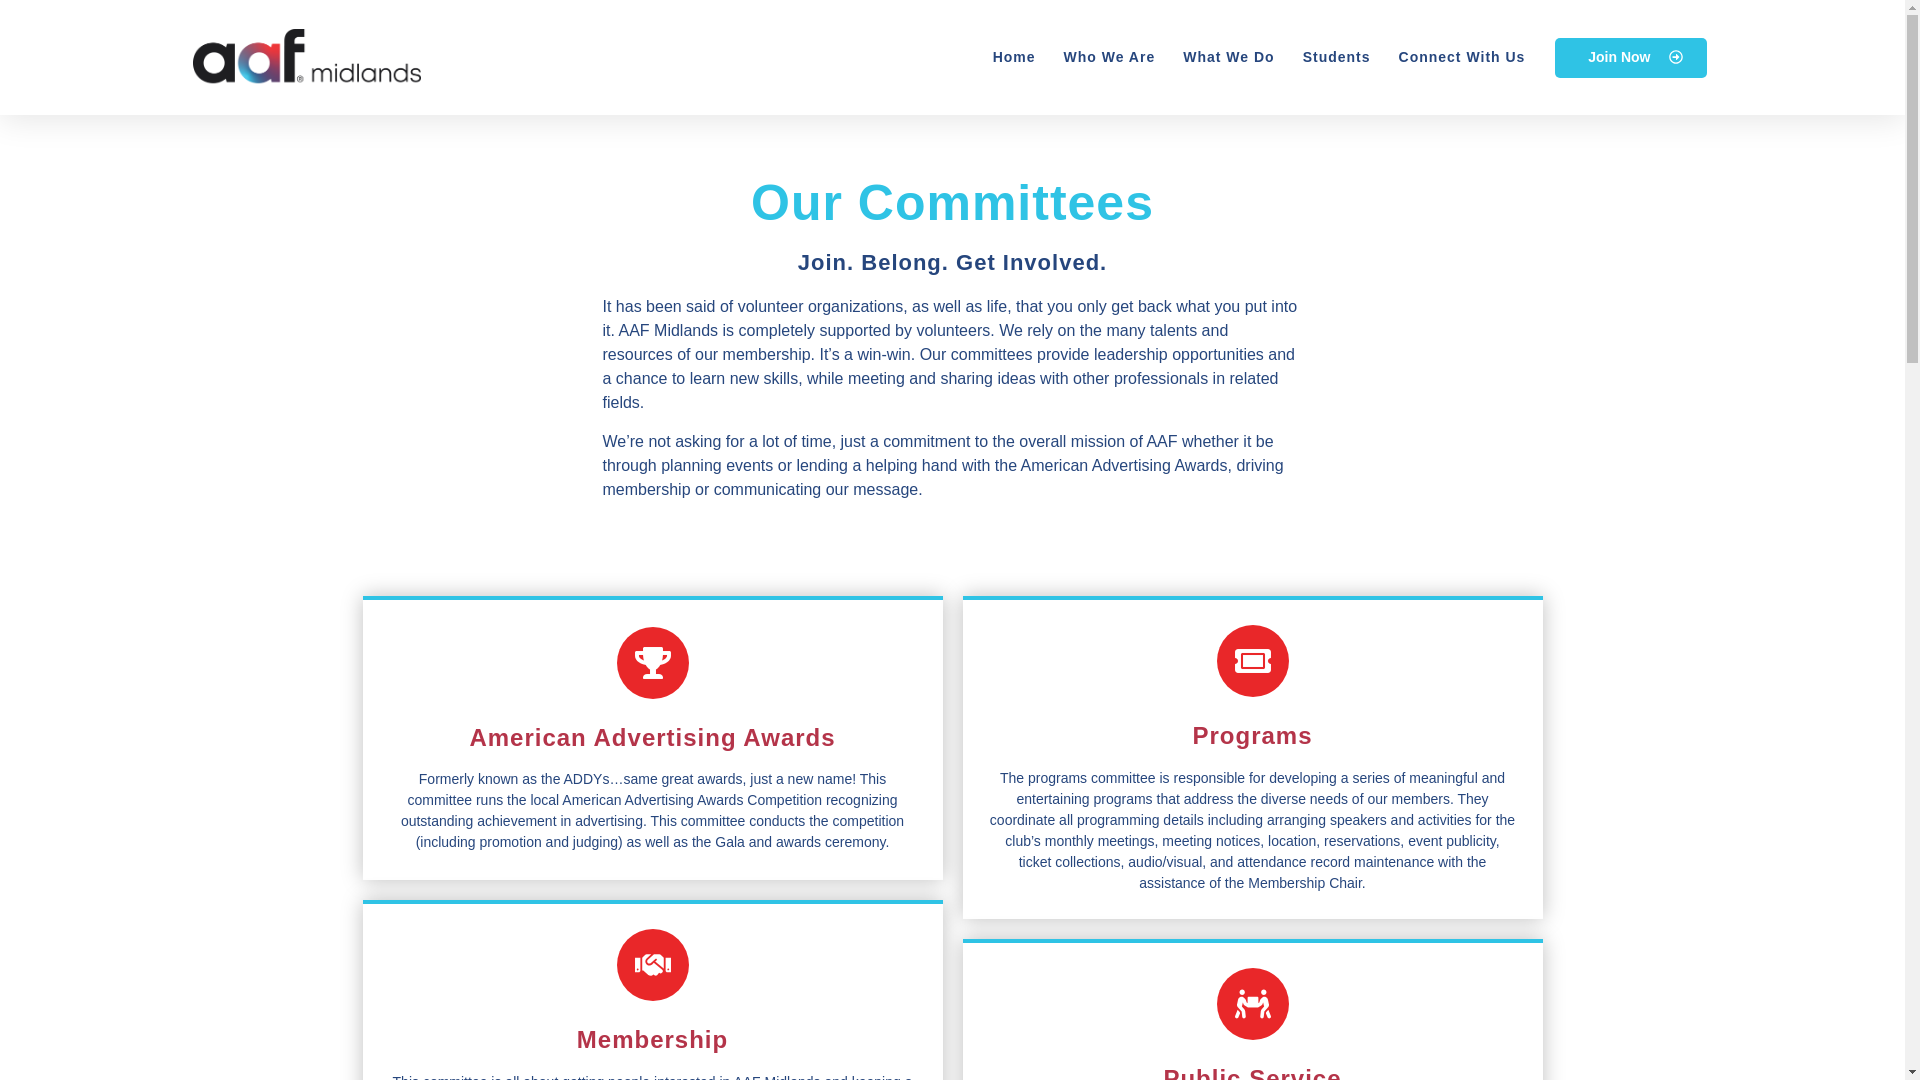 This screenshot has width=1920, height=1080. What do you see at coordinates (1228, 58) in the screenshot?
I see `What We Do` at bounding box center [1228, 58].